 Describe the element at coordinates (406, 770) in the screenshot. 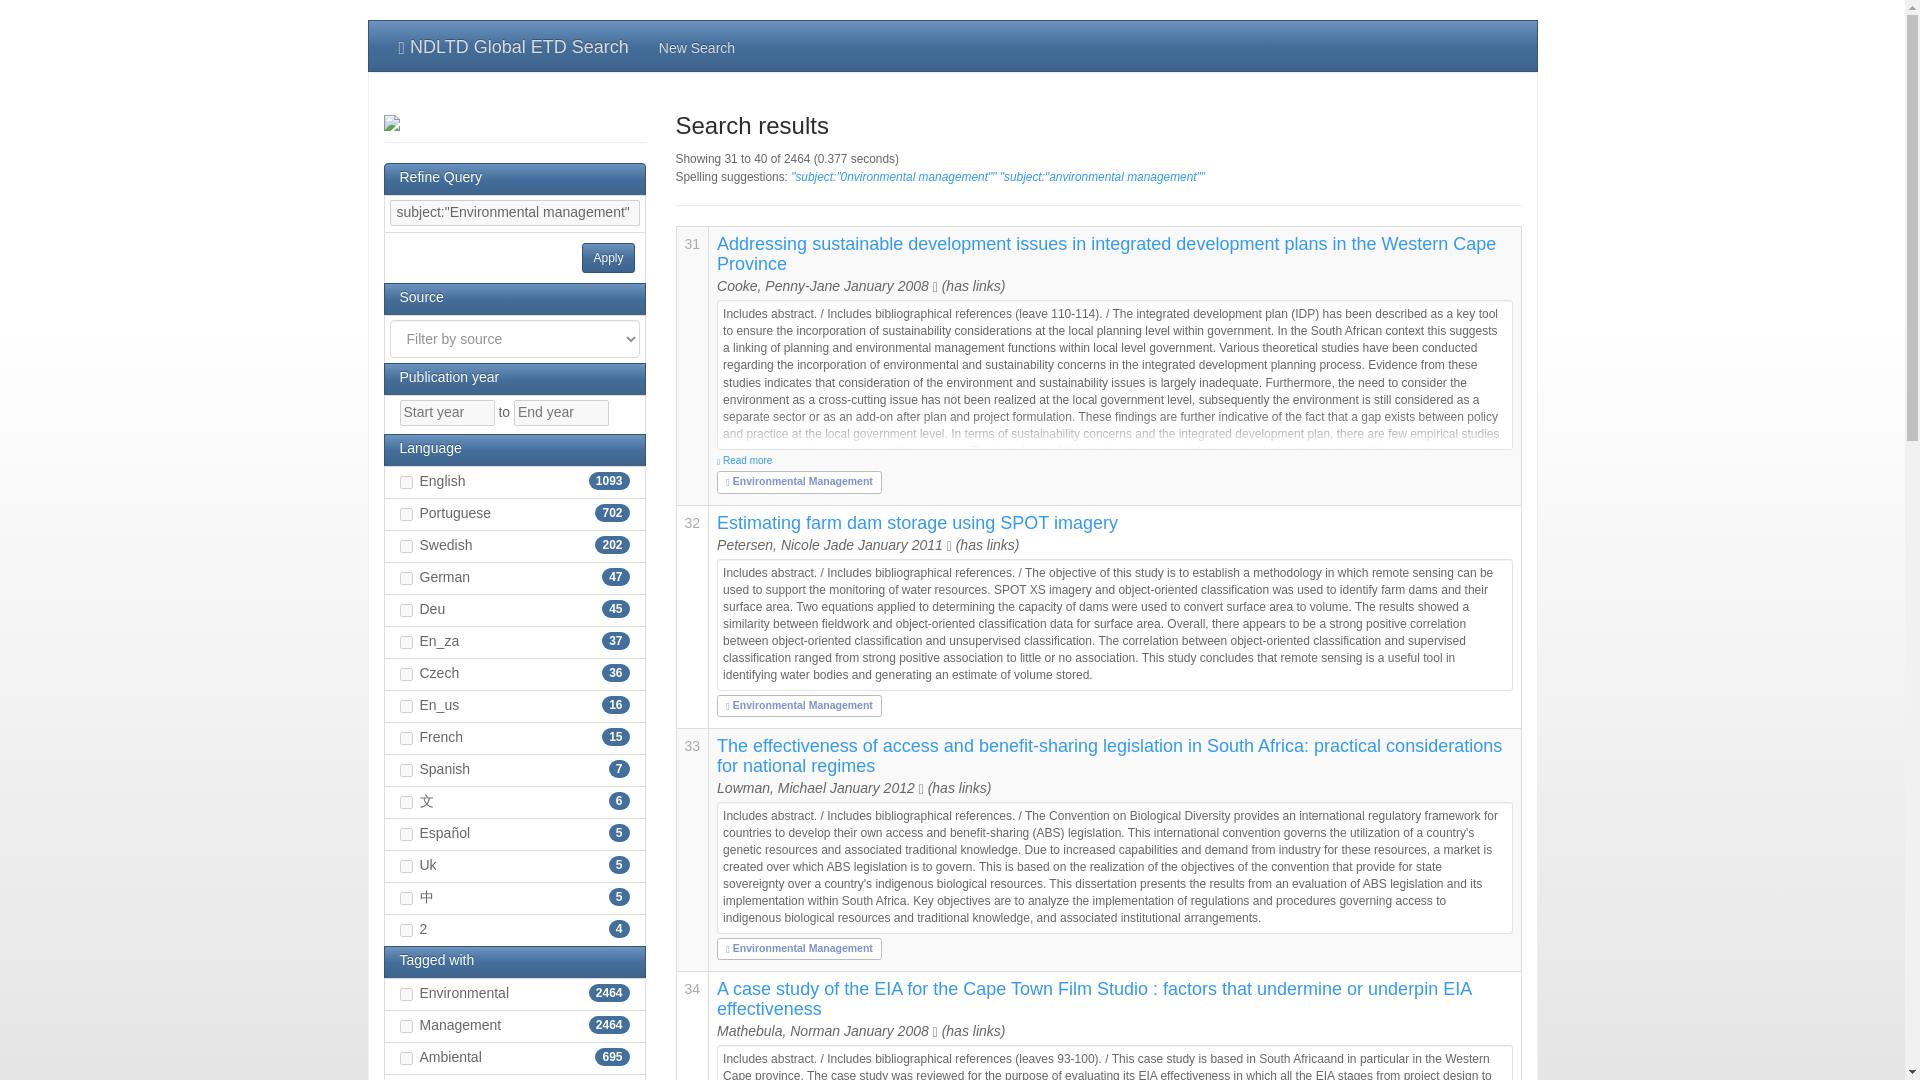

I see `spanish` at that location.